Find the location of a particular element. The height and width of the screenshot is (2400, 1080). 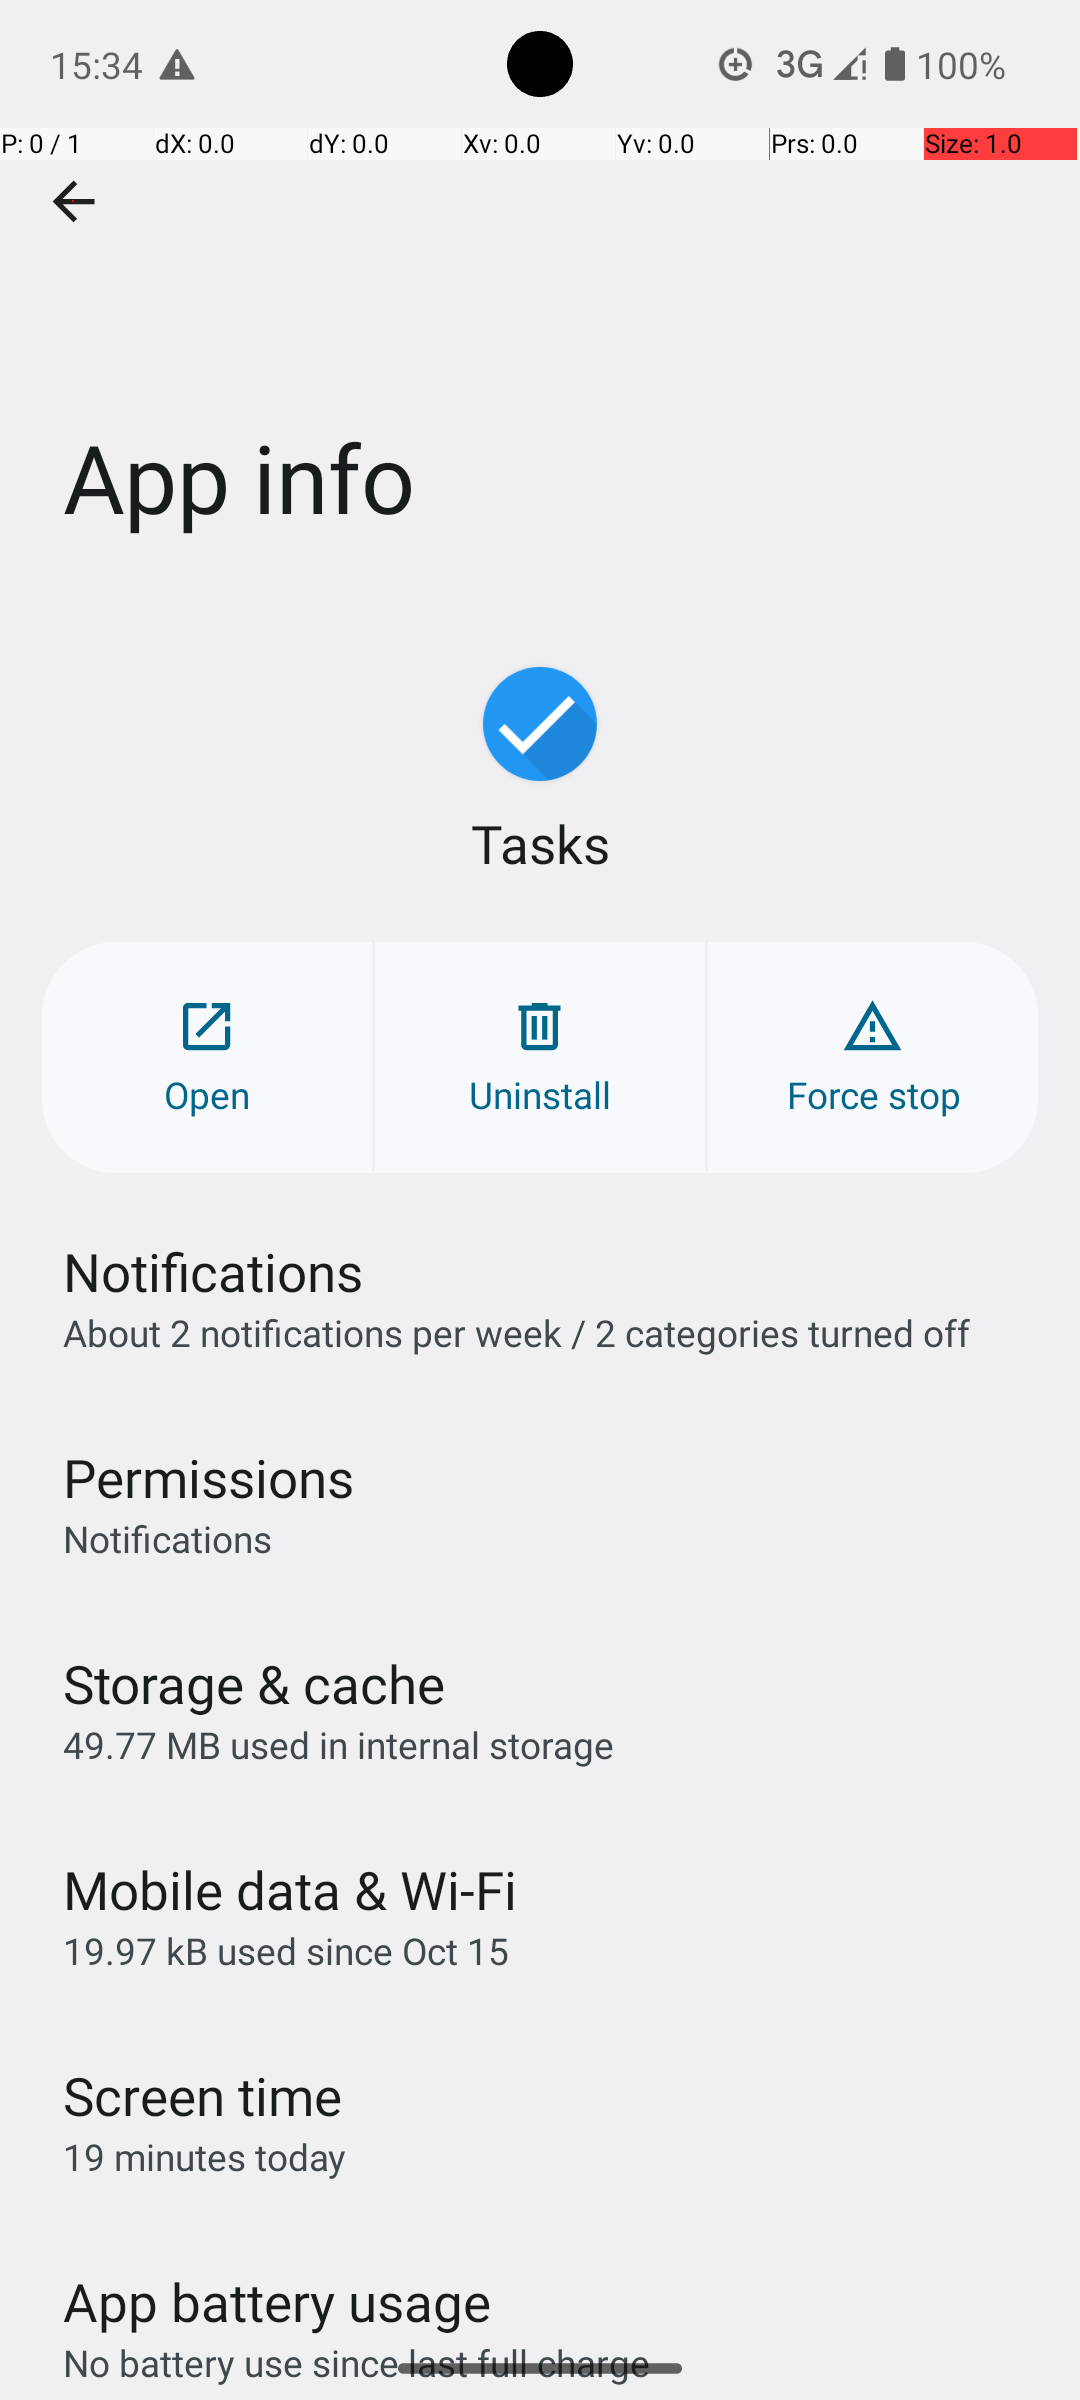

49.77 MB used in internal storage is located at coordinates (338, 1744).